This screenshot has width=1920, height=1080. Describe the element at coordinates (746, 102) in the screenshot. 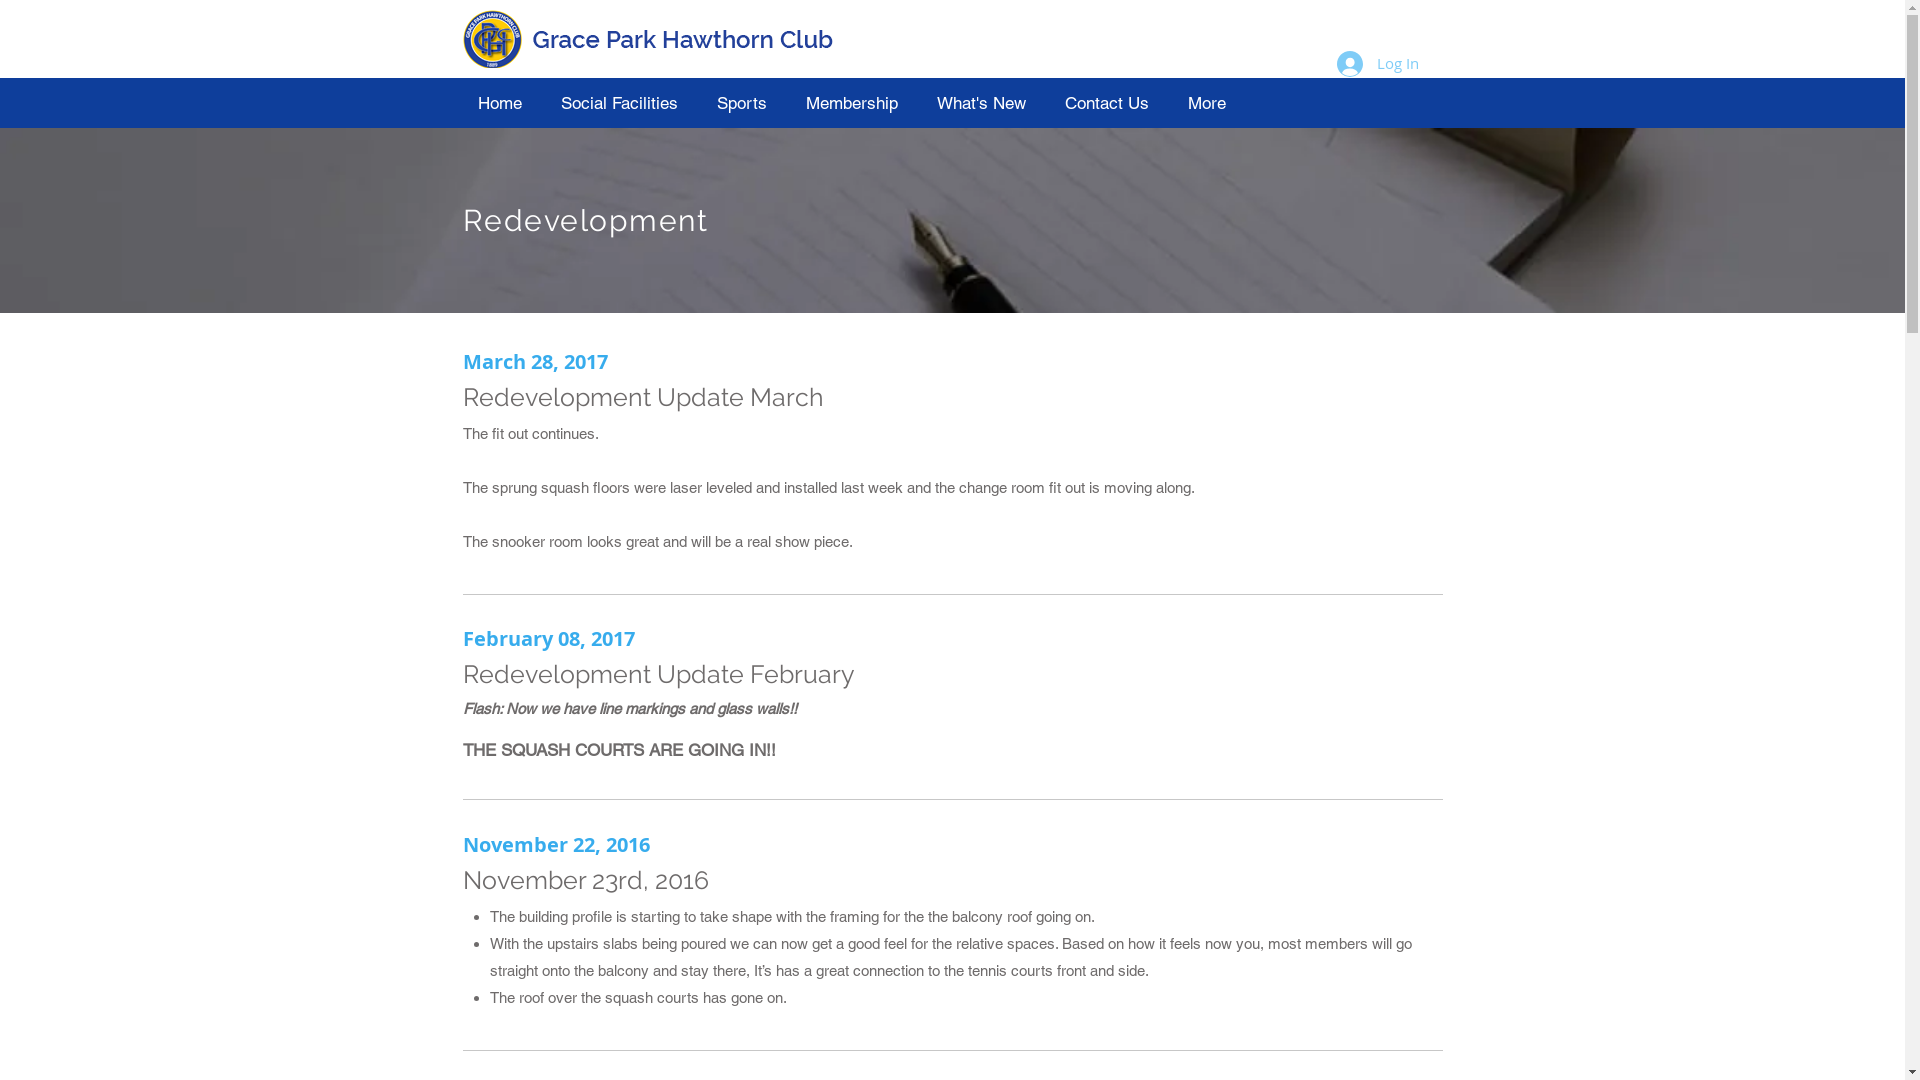

I see `Sports` at that location.